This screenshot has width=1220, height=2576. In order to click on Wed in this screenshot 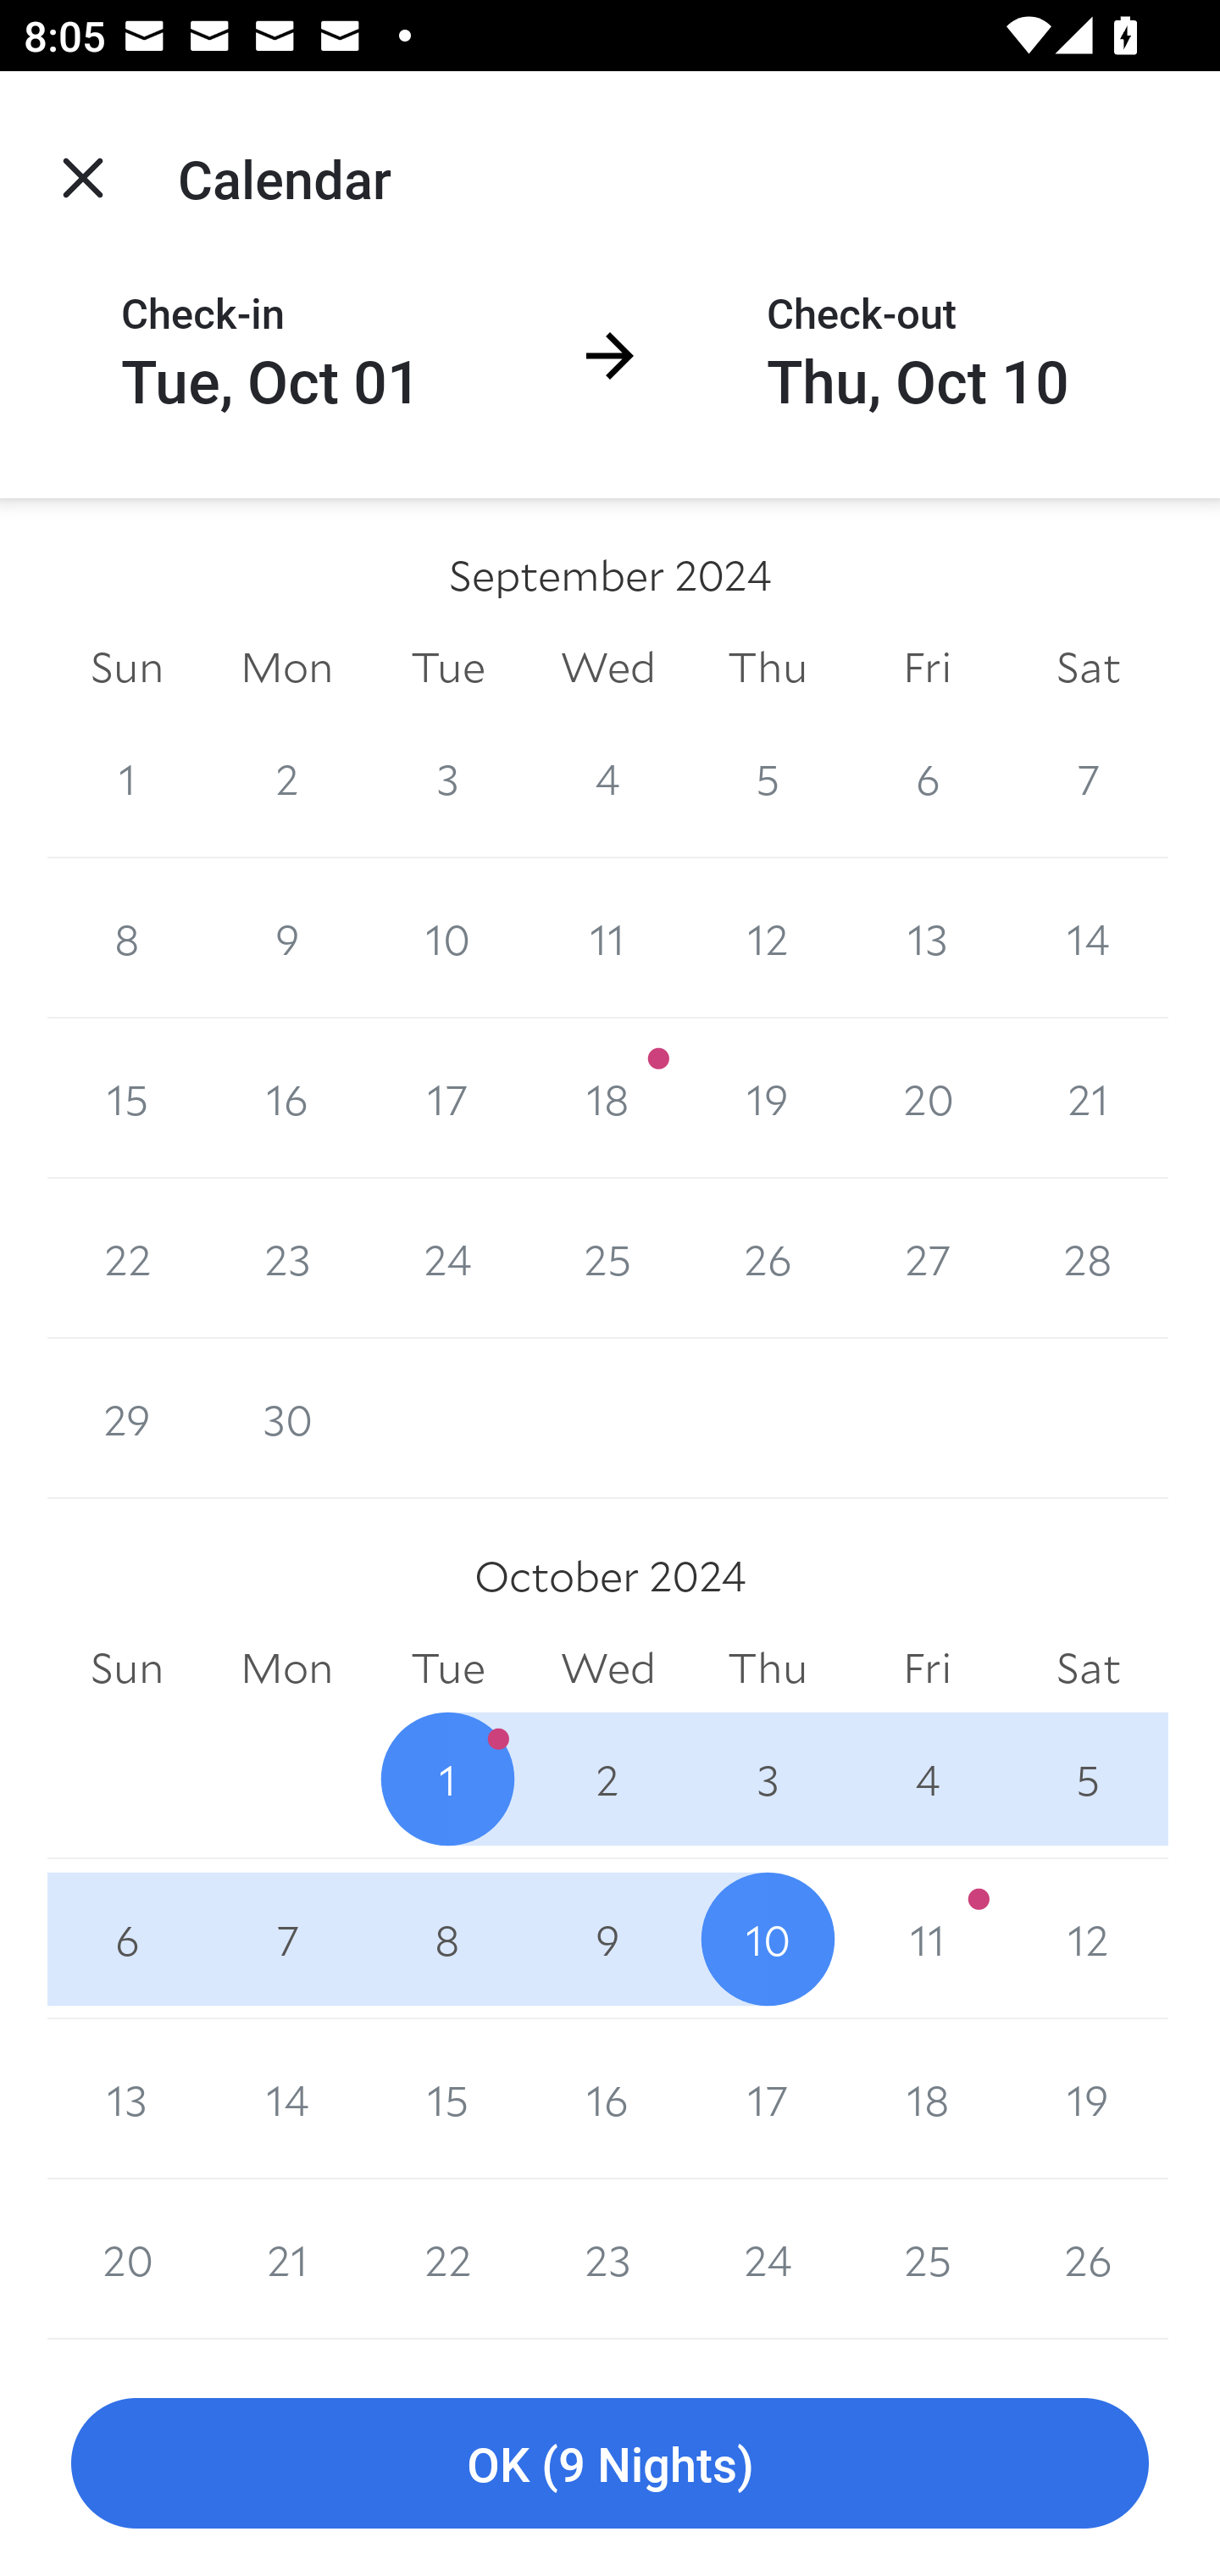, I will do `click(608, 666)`.